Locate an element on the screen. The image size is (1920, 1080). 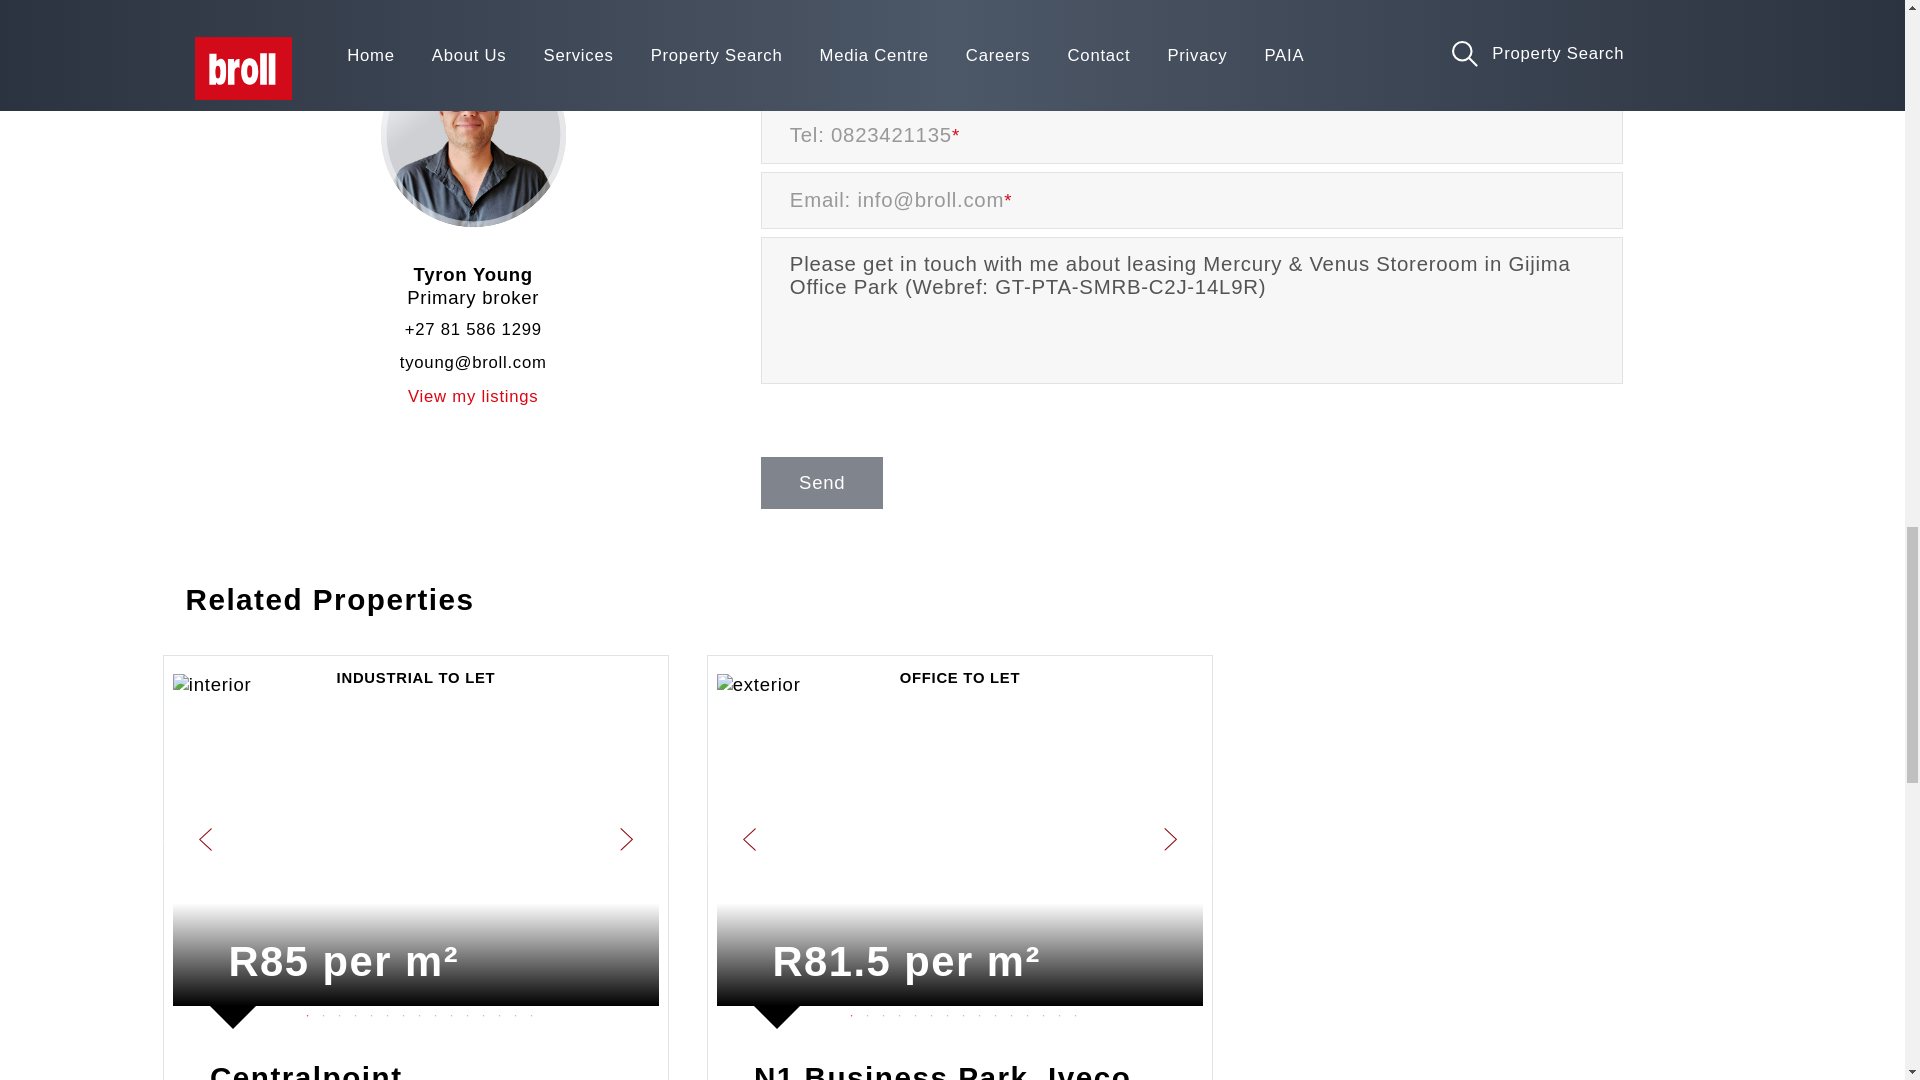
View my listings is located at coordinates (473, 412).